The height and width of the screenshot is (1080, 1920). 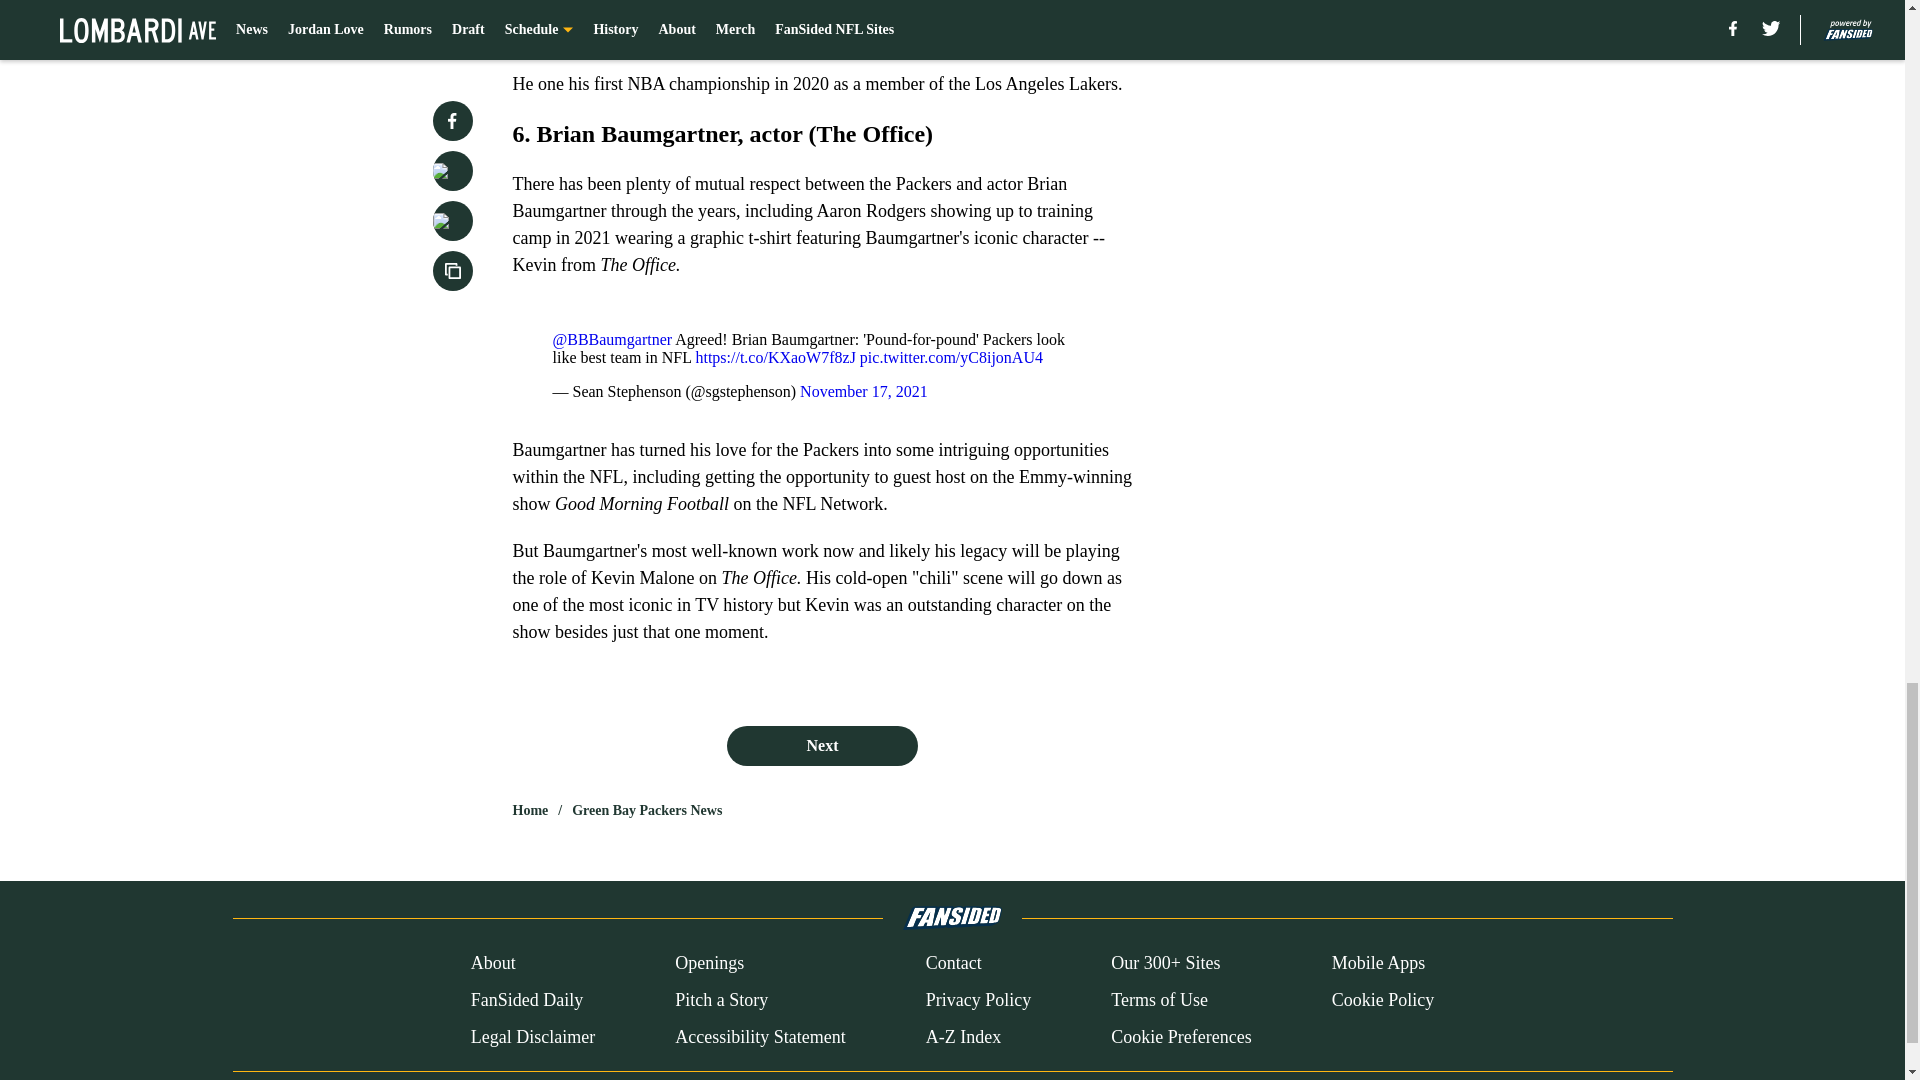 What do you see at coordinates (493, 964) in the screenshot?
I see `About` at bounding box center [493, 964].